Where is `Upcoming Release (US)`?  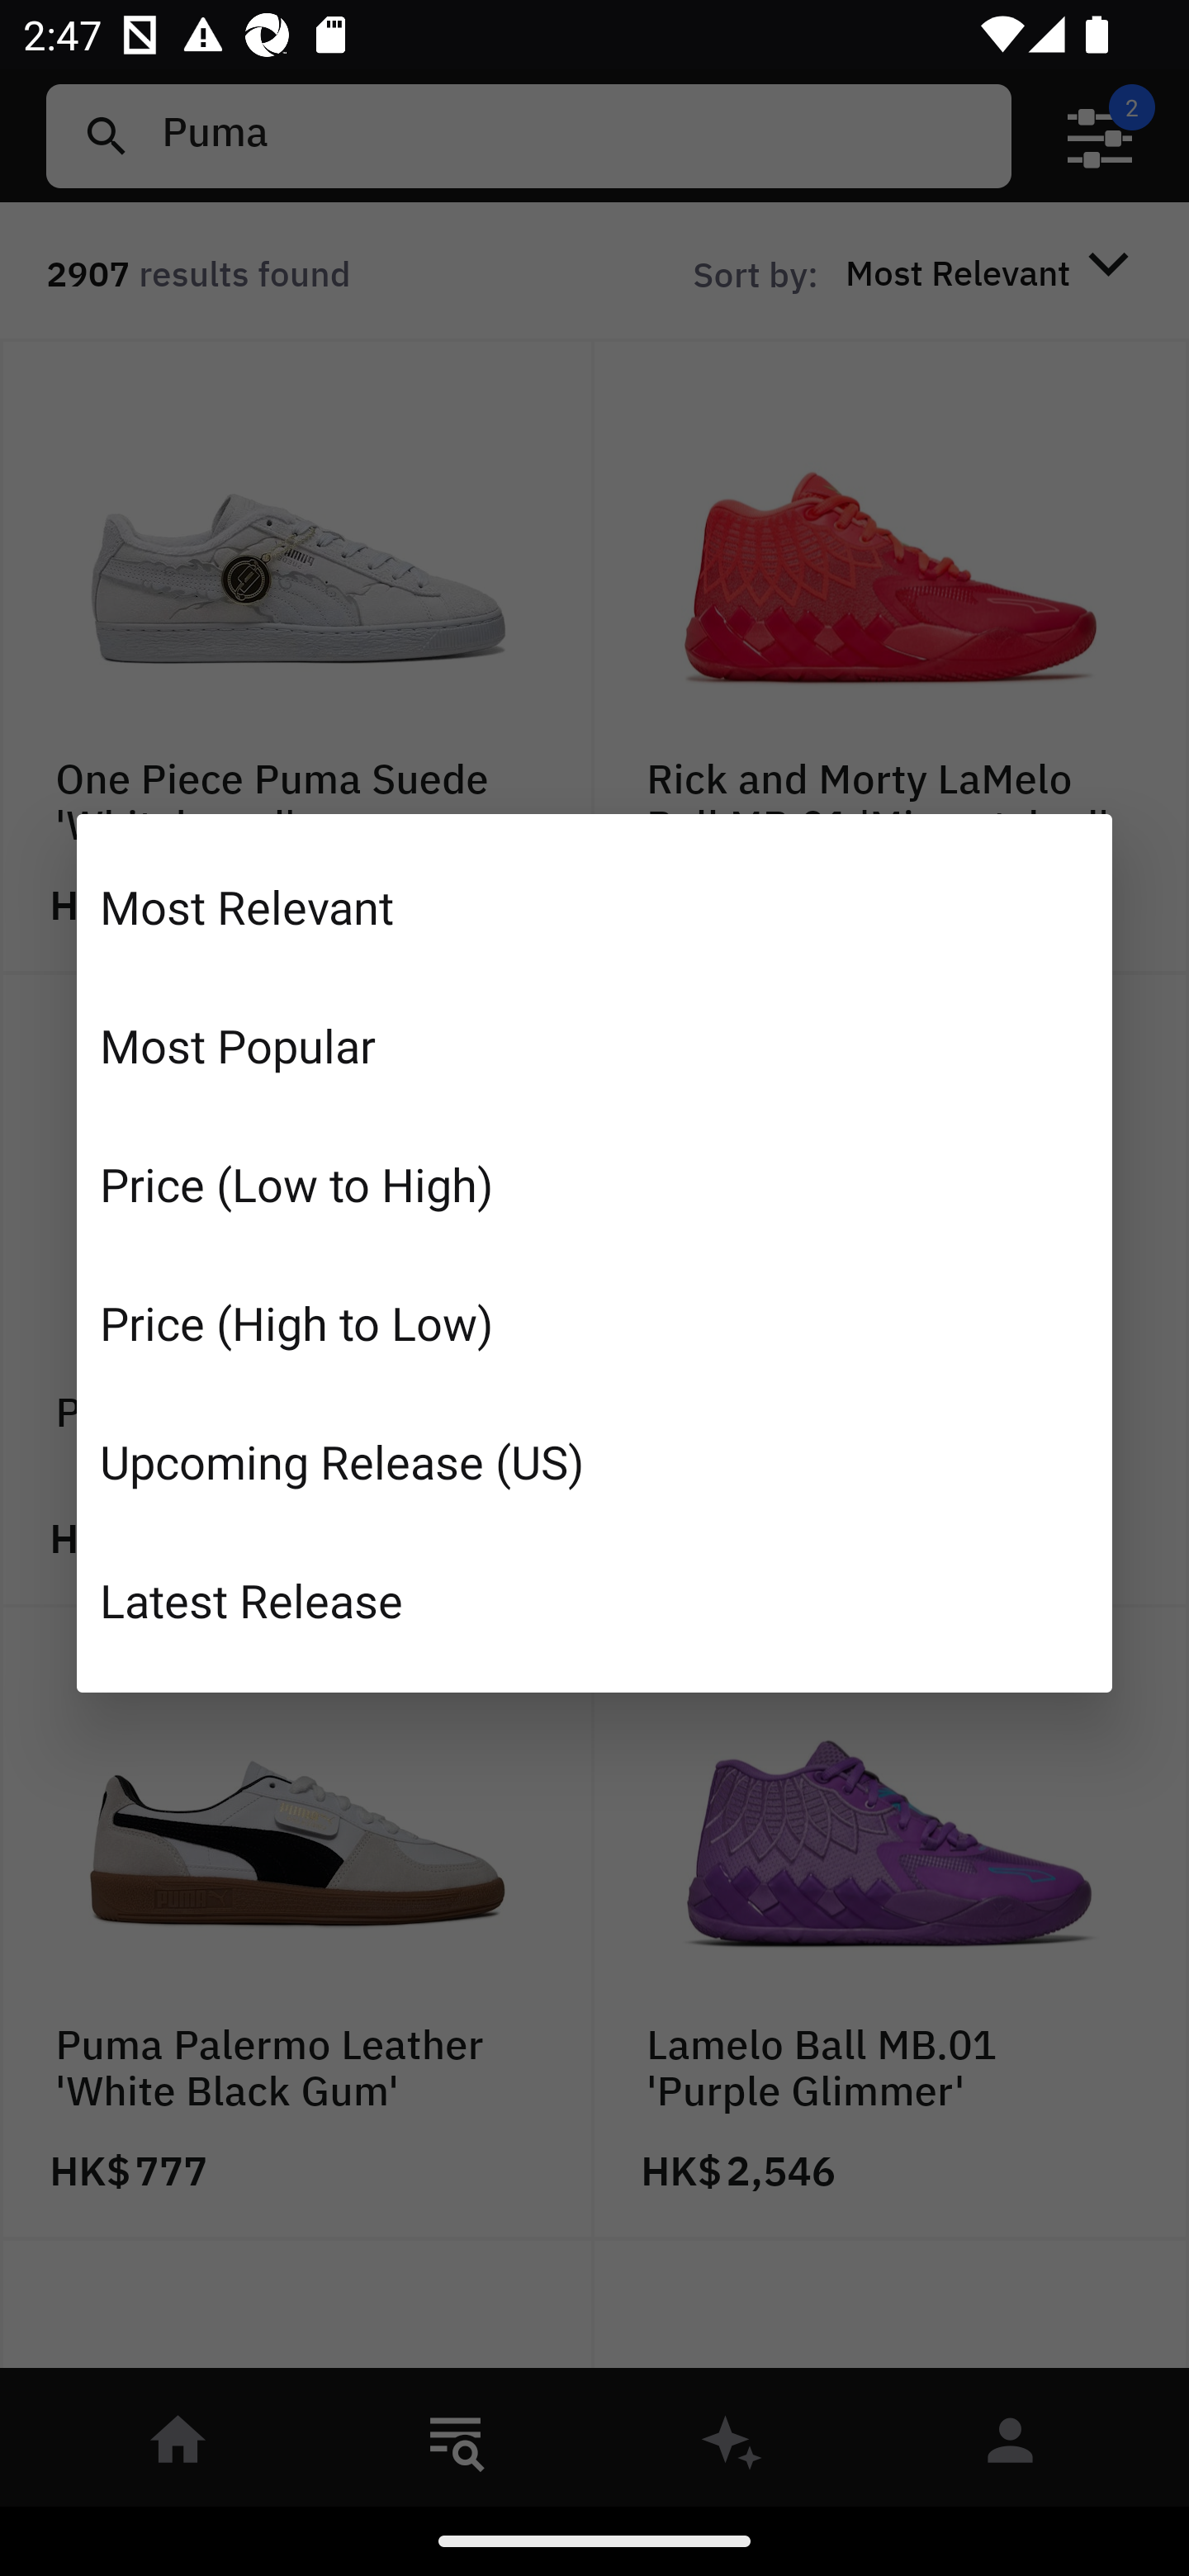 Upcoming Release (US) is located at coordinates (594, 1460).